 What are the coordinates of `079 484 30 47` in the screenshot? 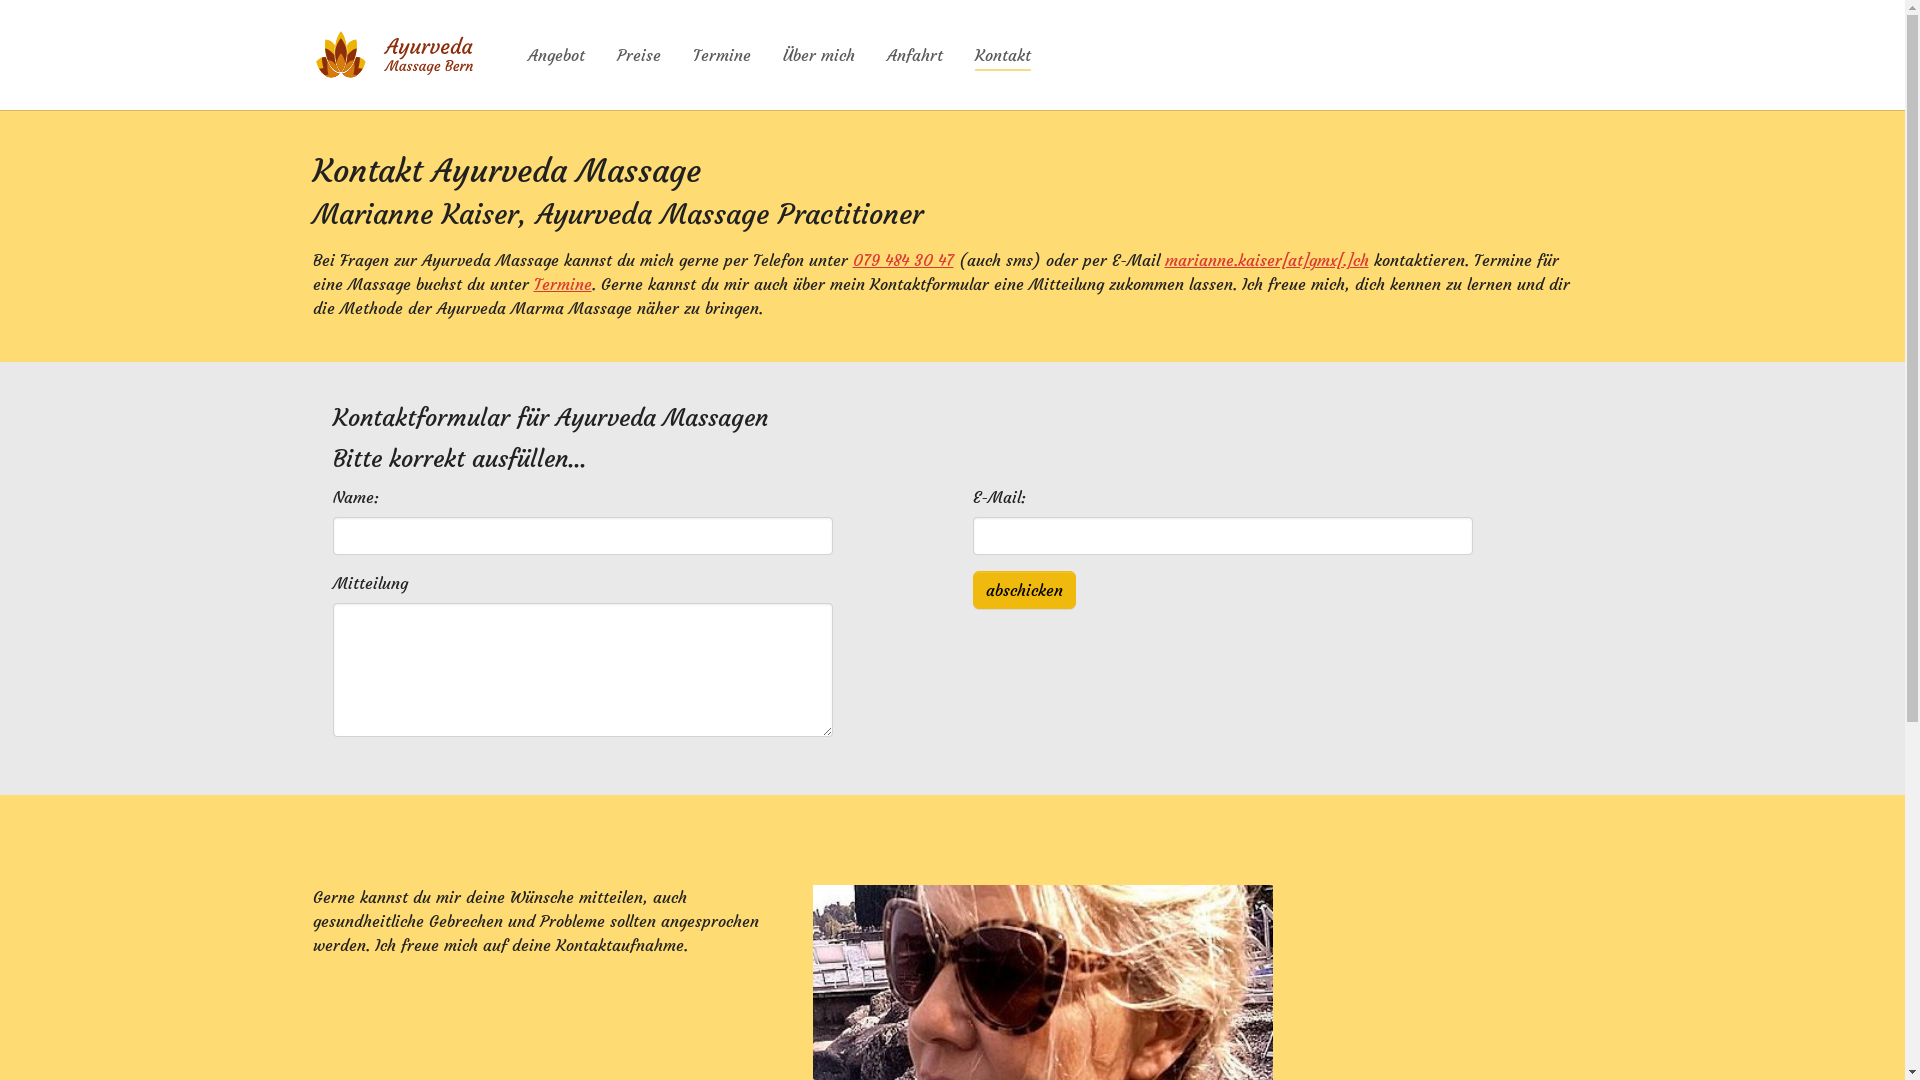 It's located at (902, 260).